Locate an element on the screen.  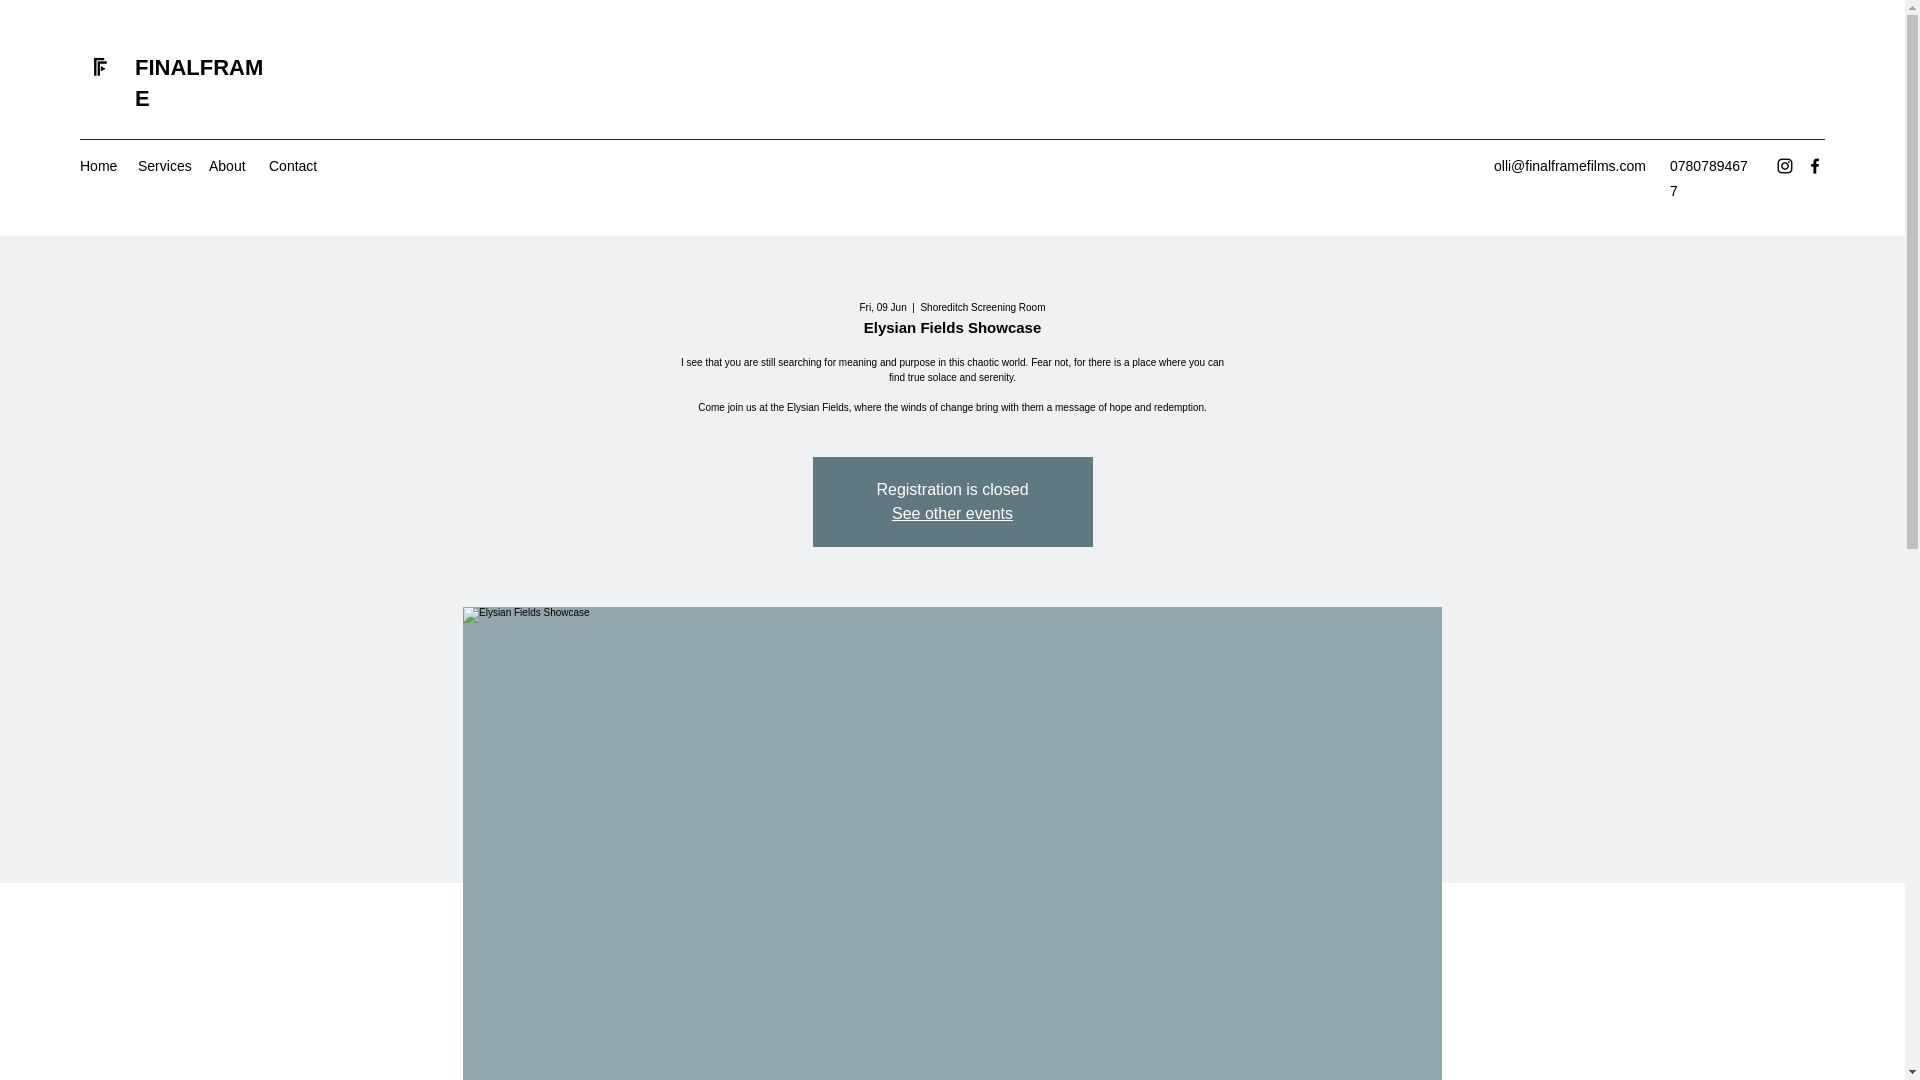
Home is located at coordinates (98, 166).